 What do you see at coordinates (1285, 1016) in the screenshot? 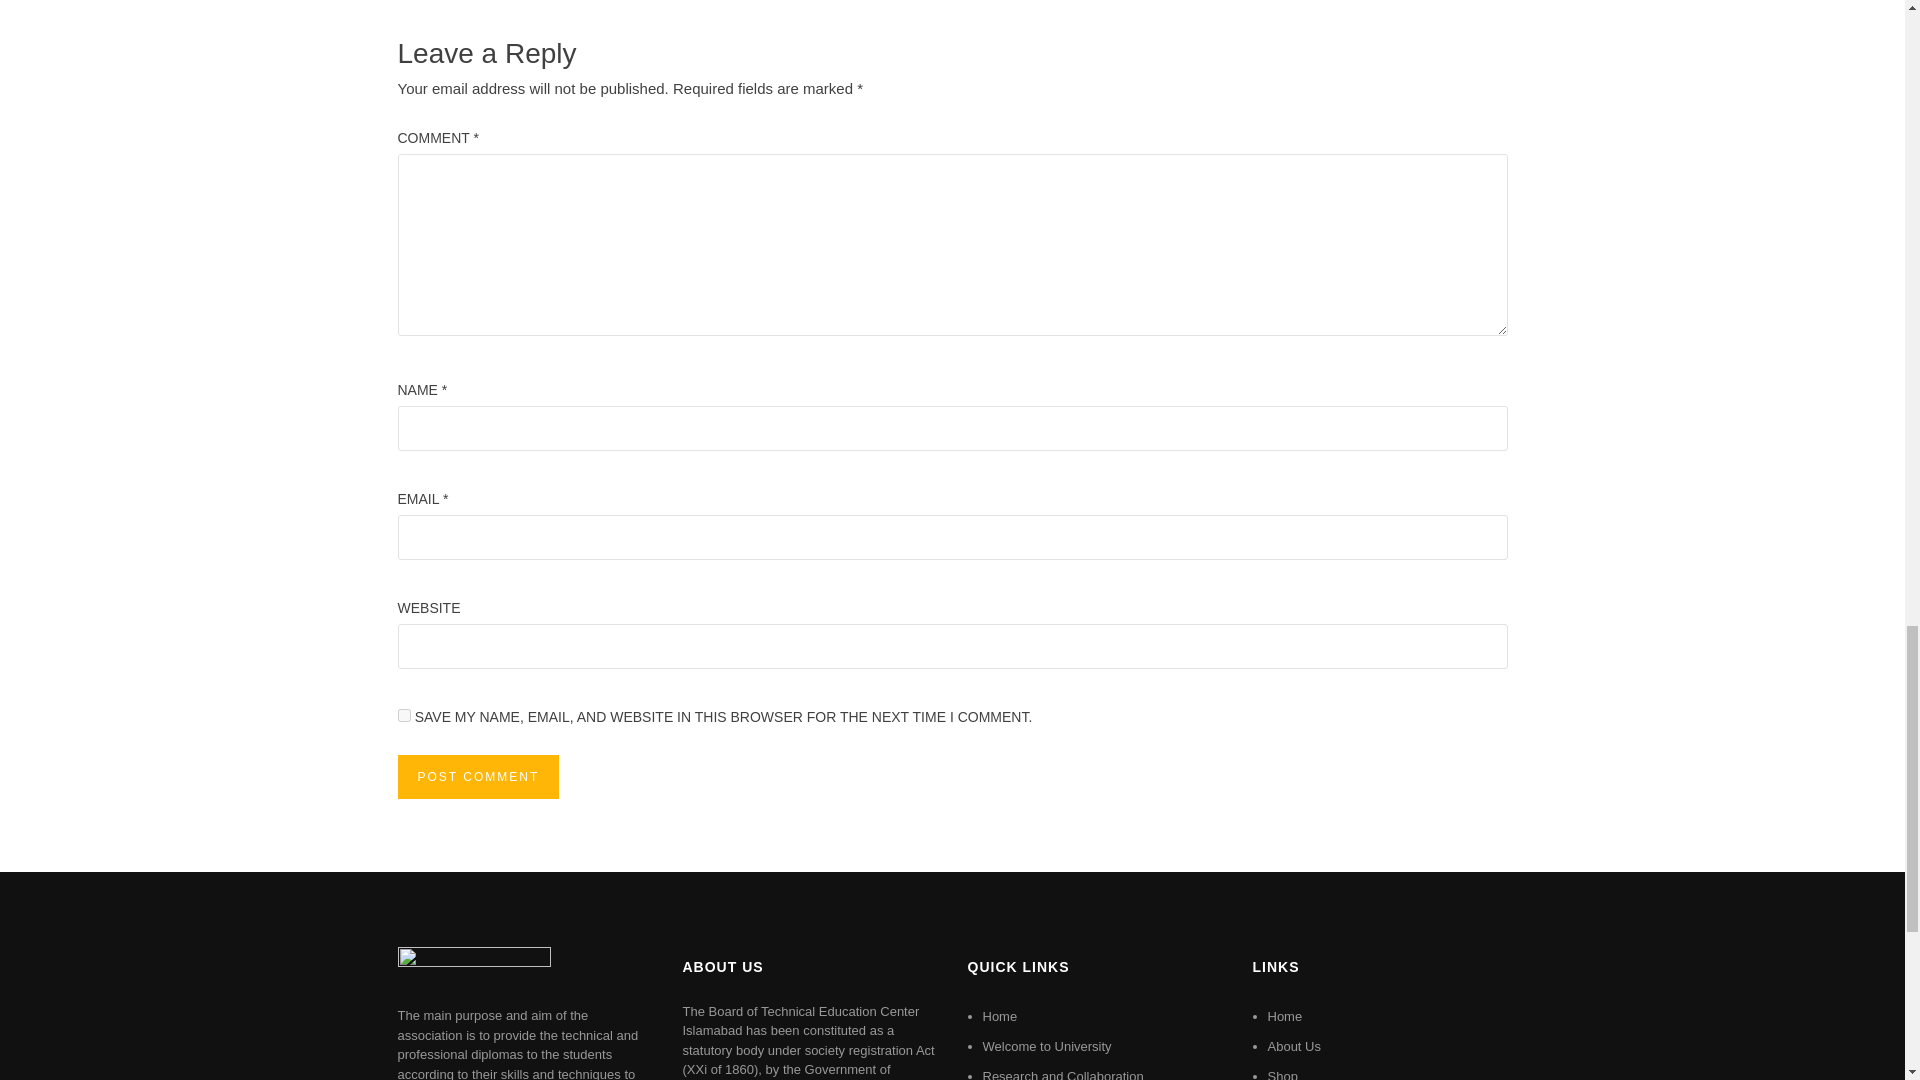
I see `Home` at bounding box center [1285, 1016].